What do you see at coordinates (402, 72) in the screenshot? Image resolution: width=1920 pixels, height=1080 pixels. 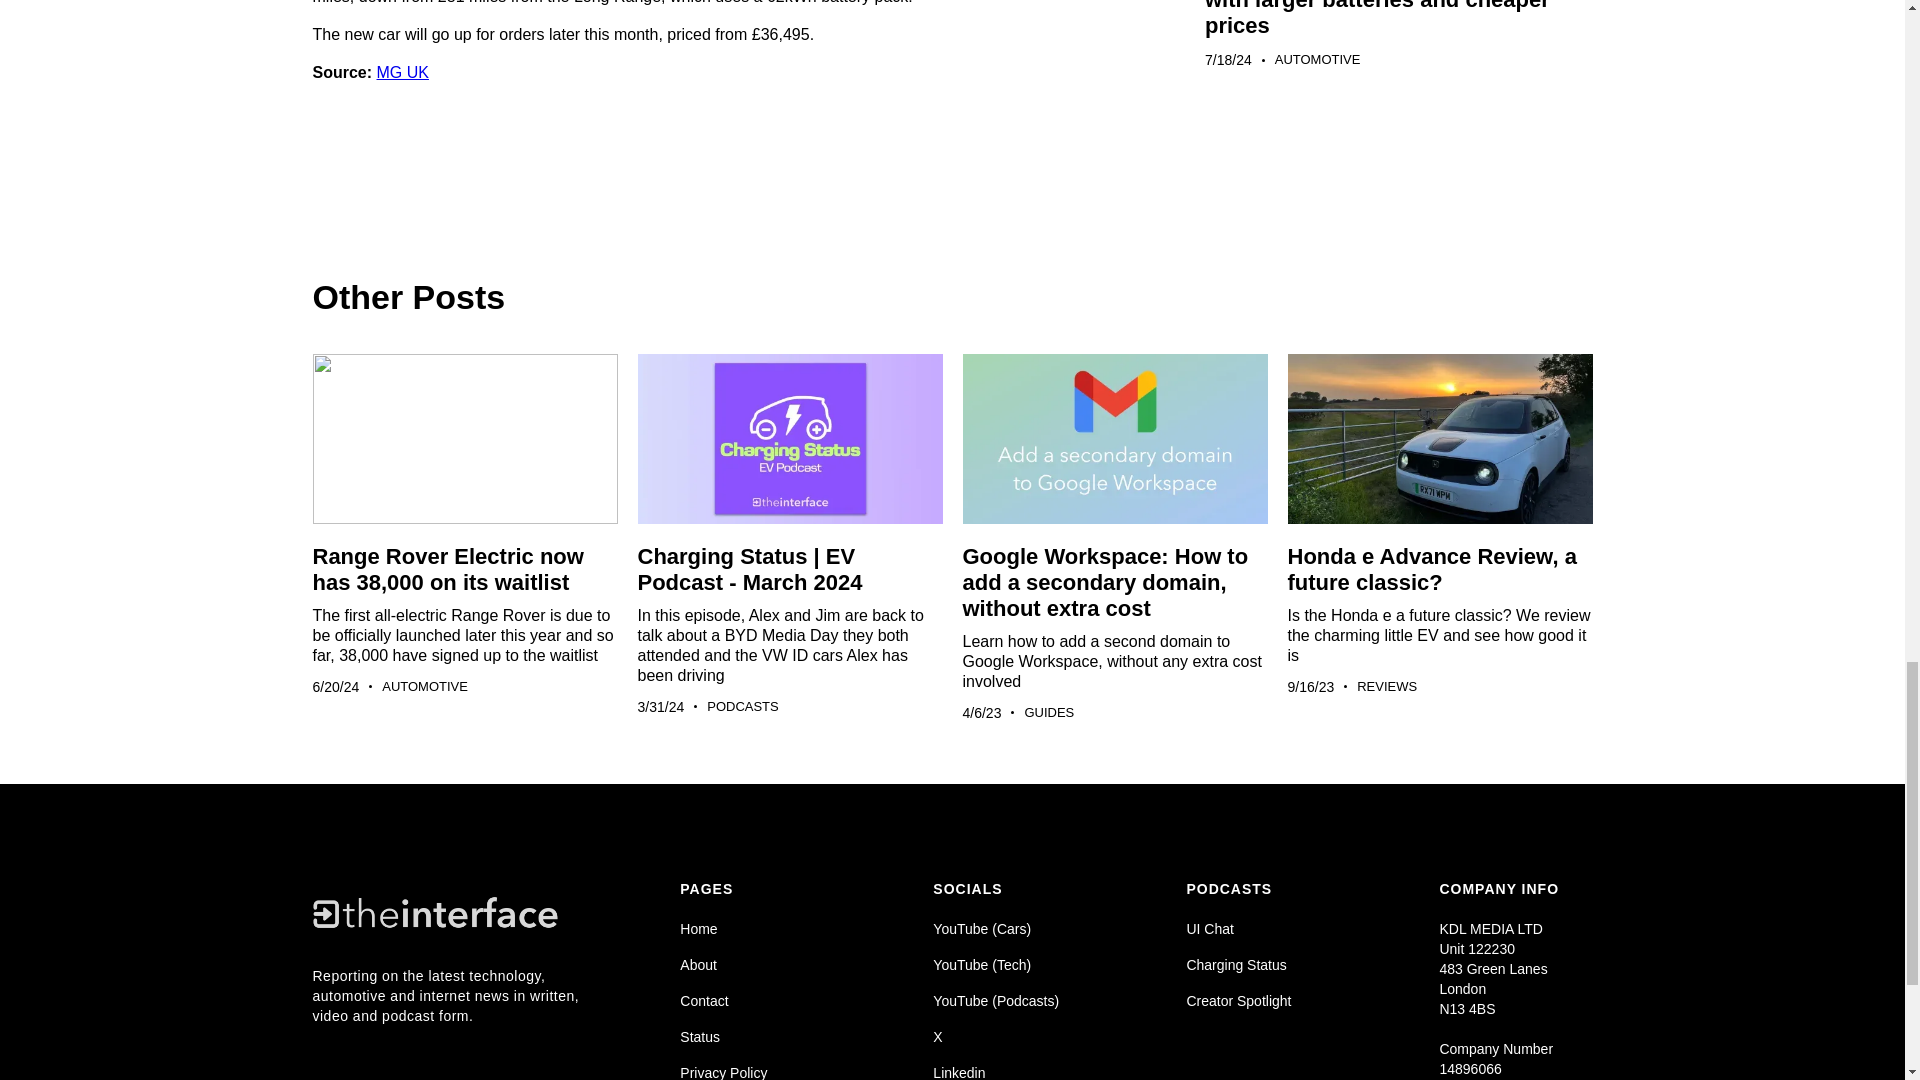 I see `MG UK` at bounding box center [402, 72].